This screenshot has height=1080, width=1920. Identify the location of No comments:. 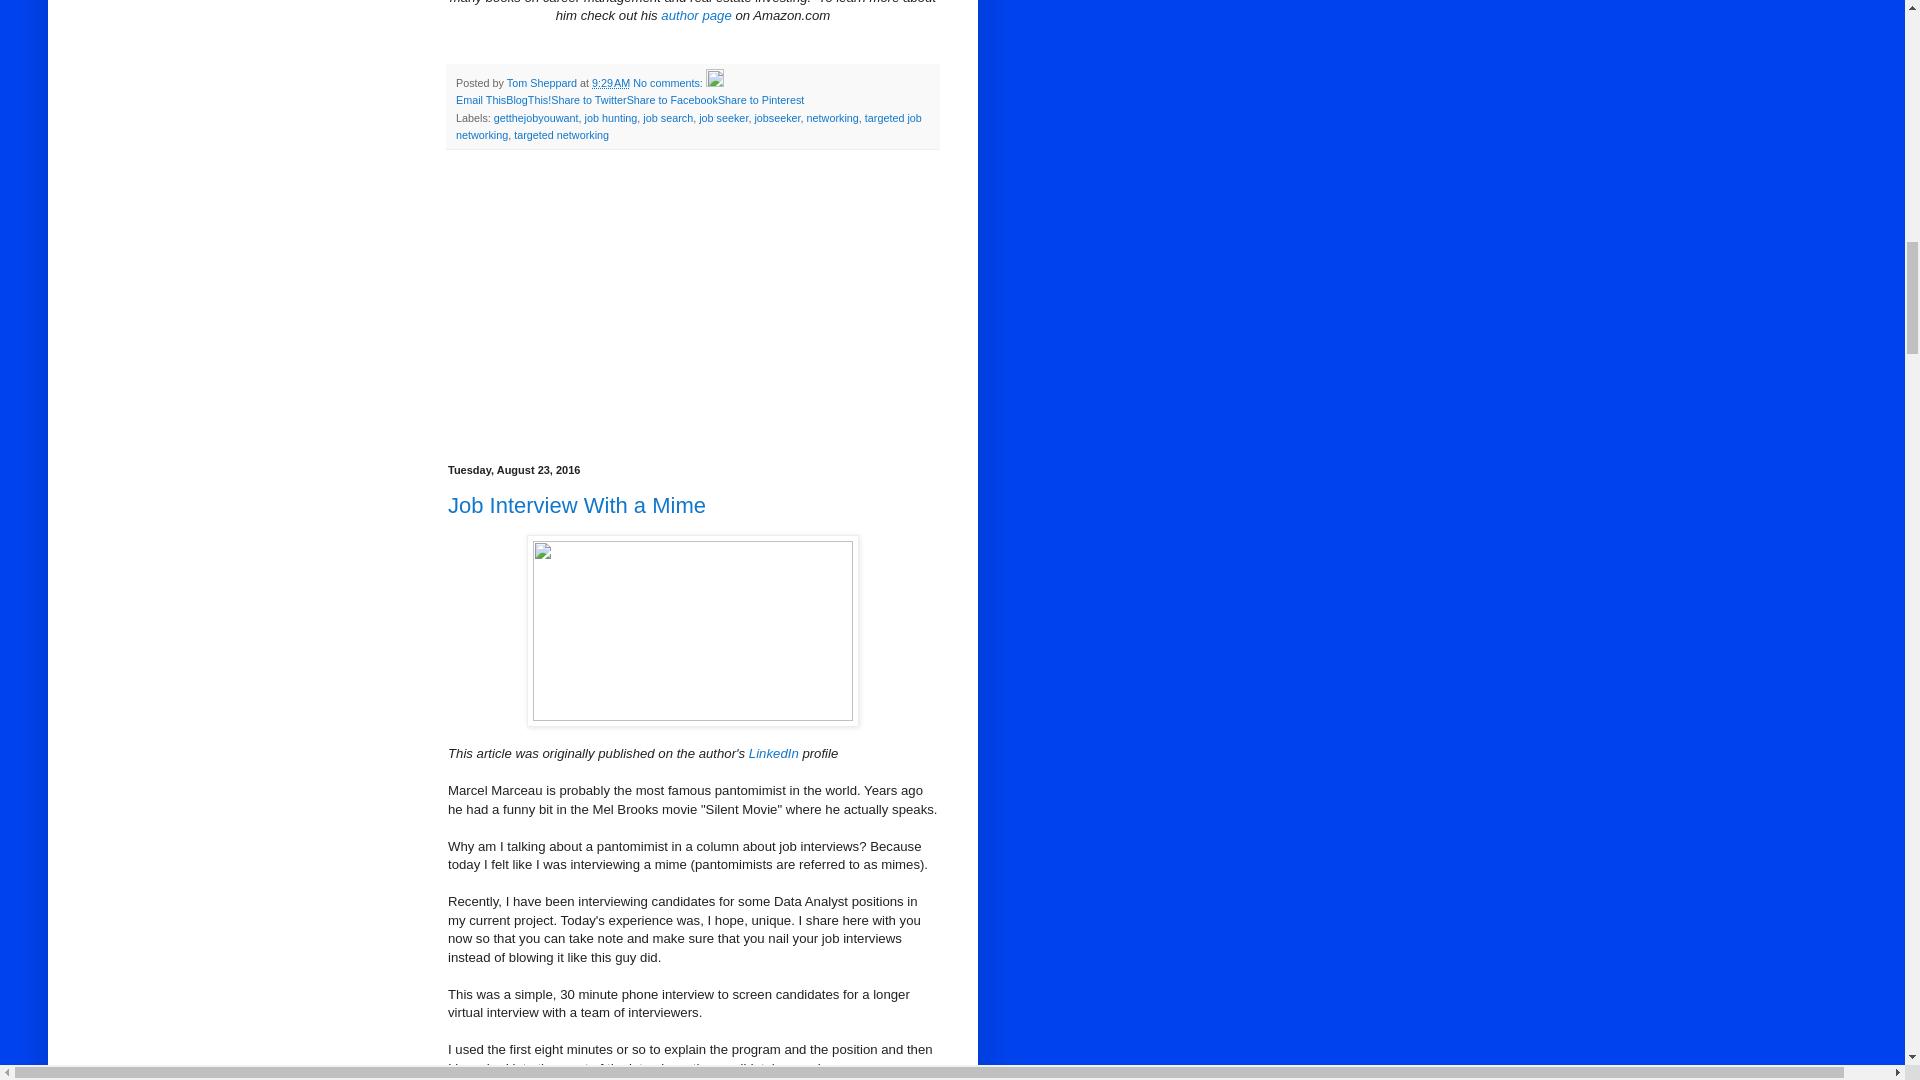
(670, 82).